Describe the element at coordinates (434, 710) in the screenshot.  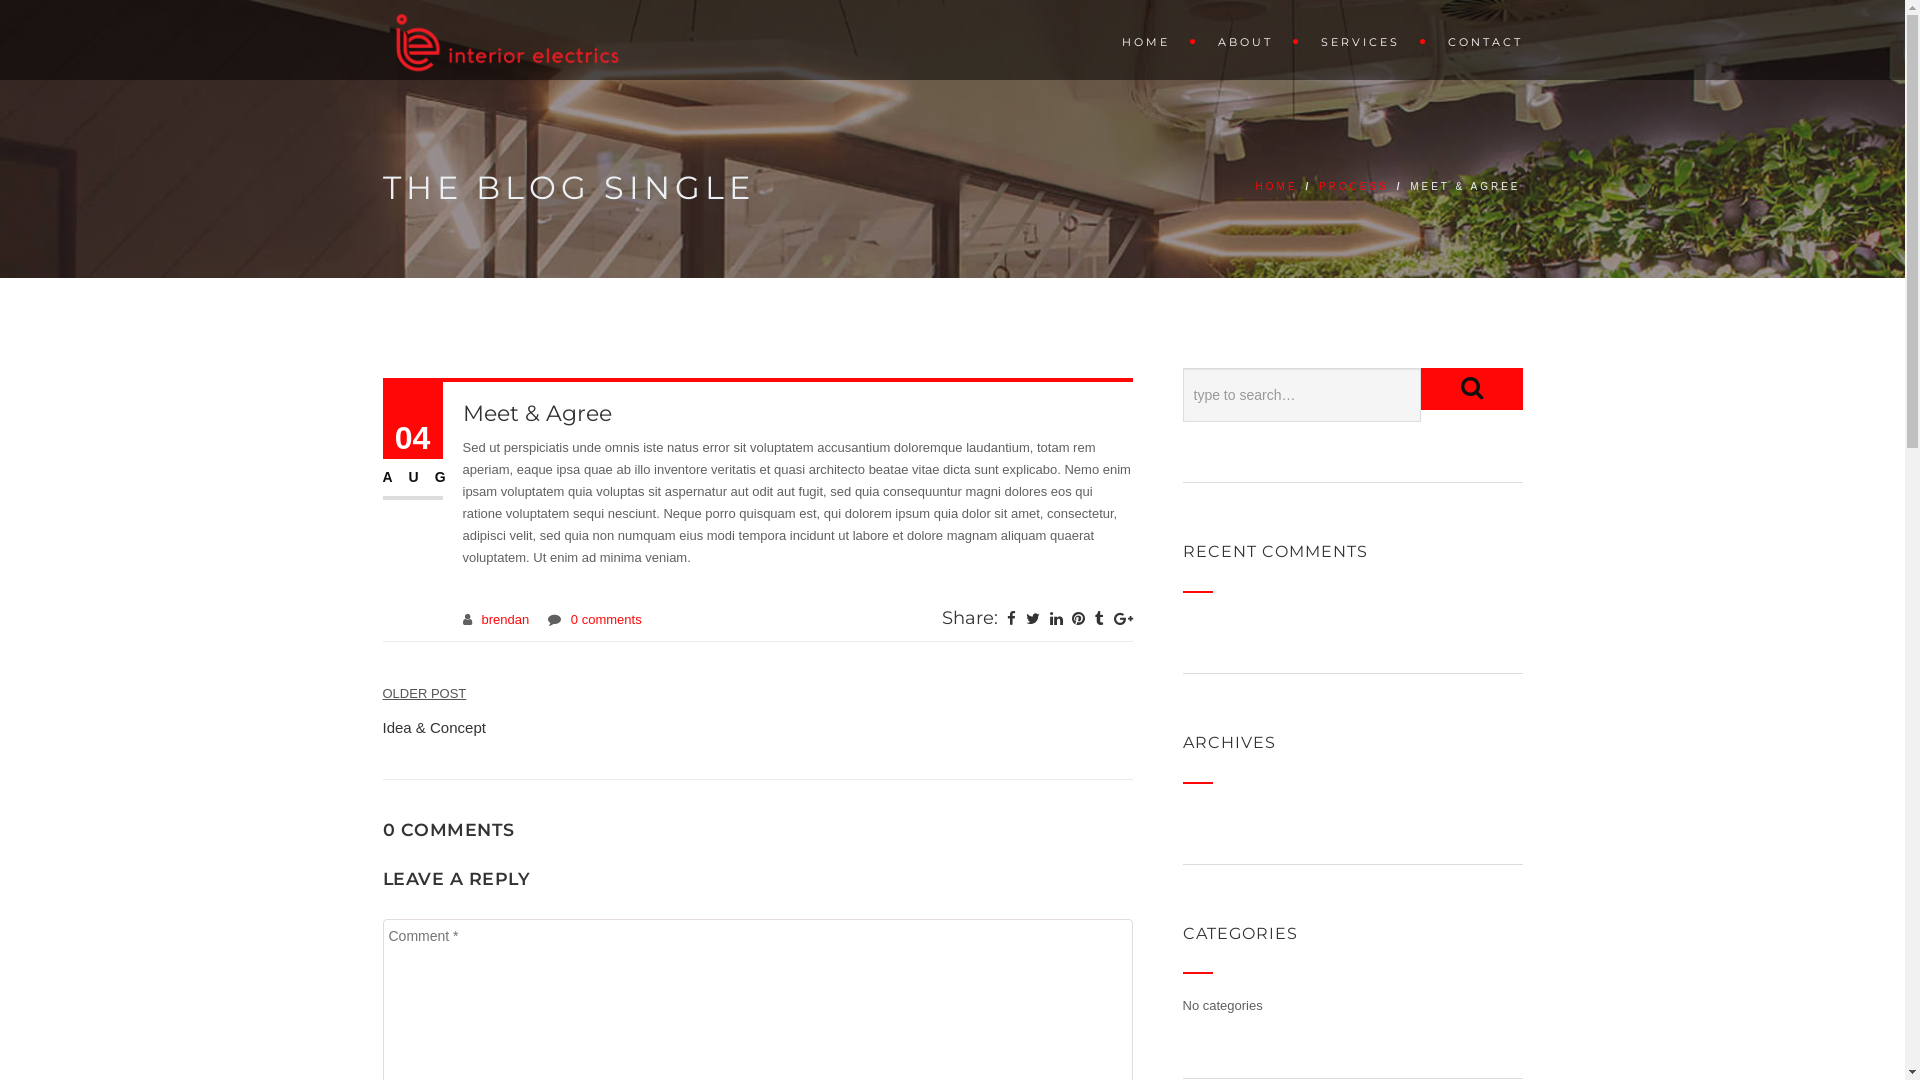
I see `OLDER POST
Idea & Concept` at that location.